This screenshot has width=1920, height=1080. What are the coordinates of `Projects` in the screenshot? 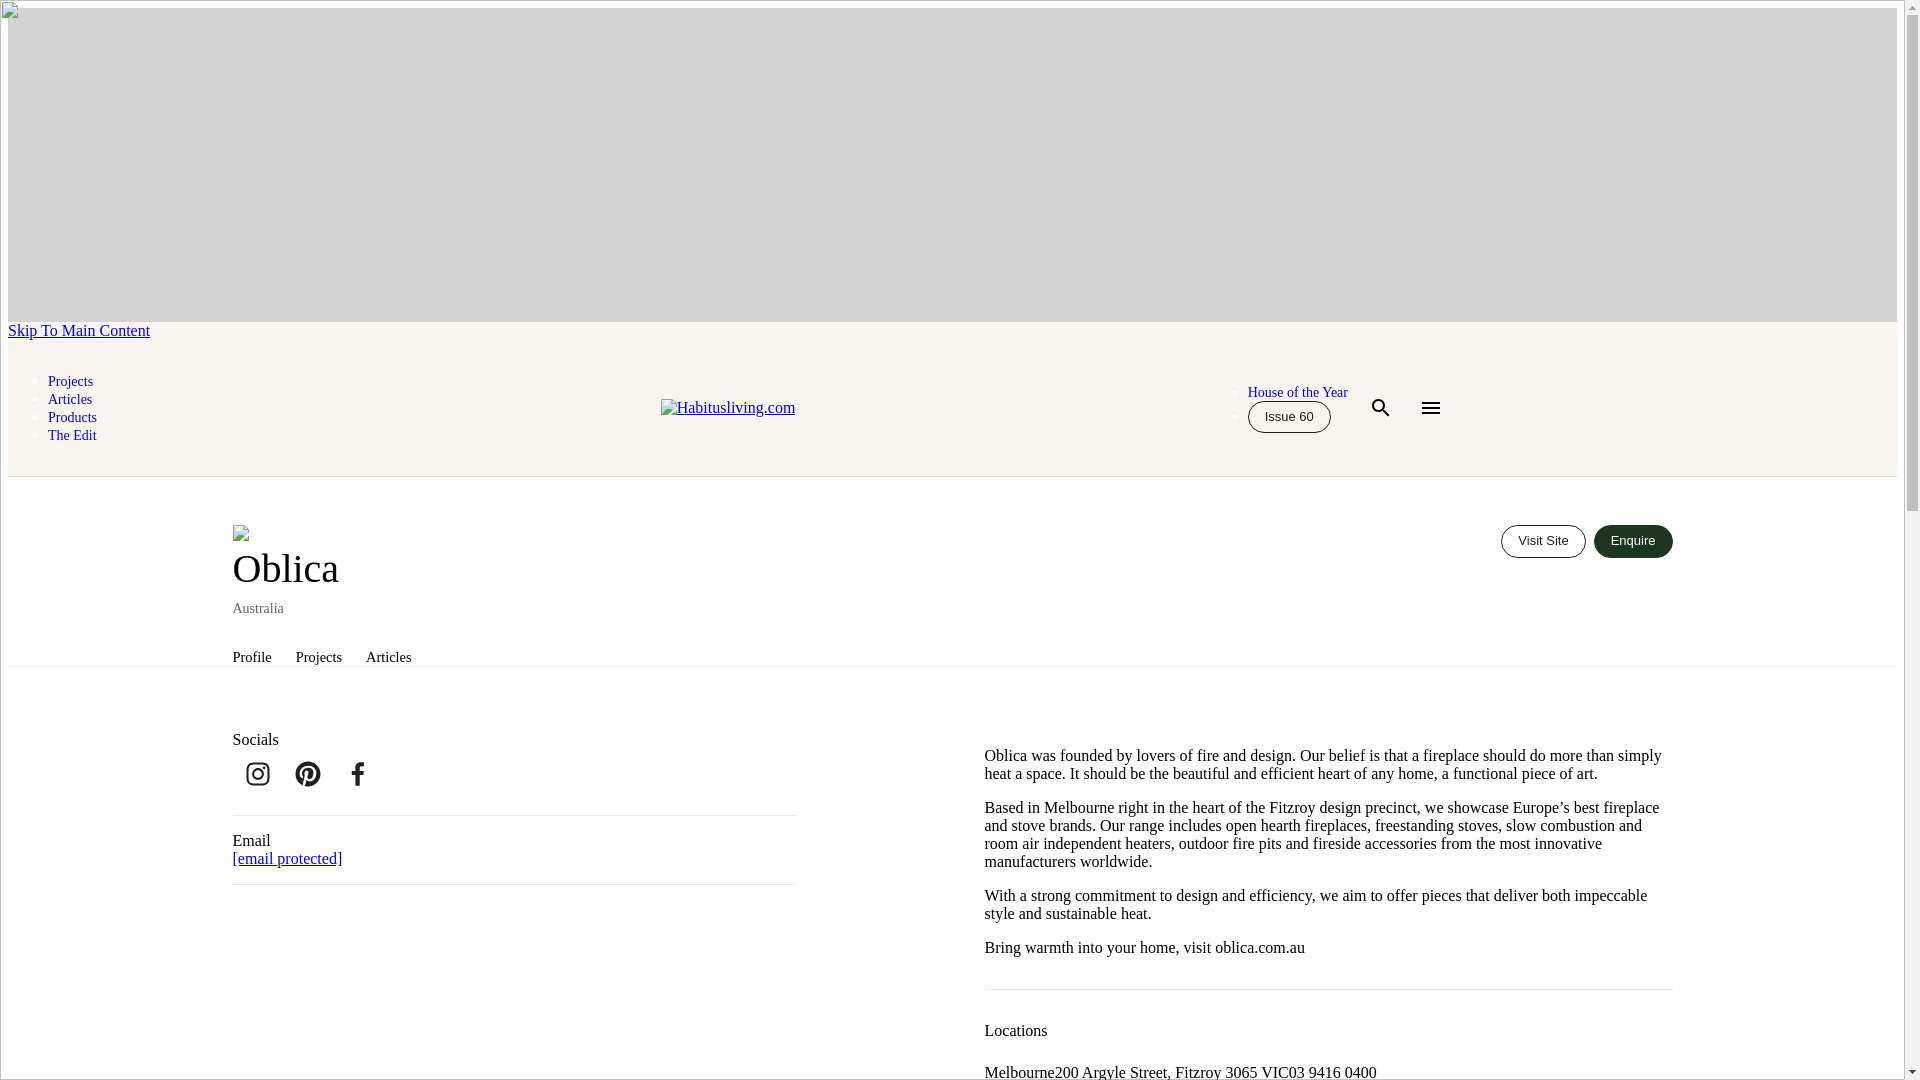 It's located at (70, 380).